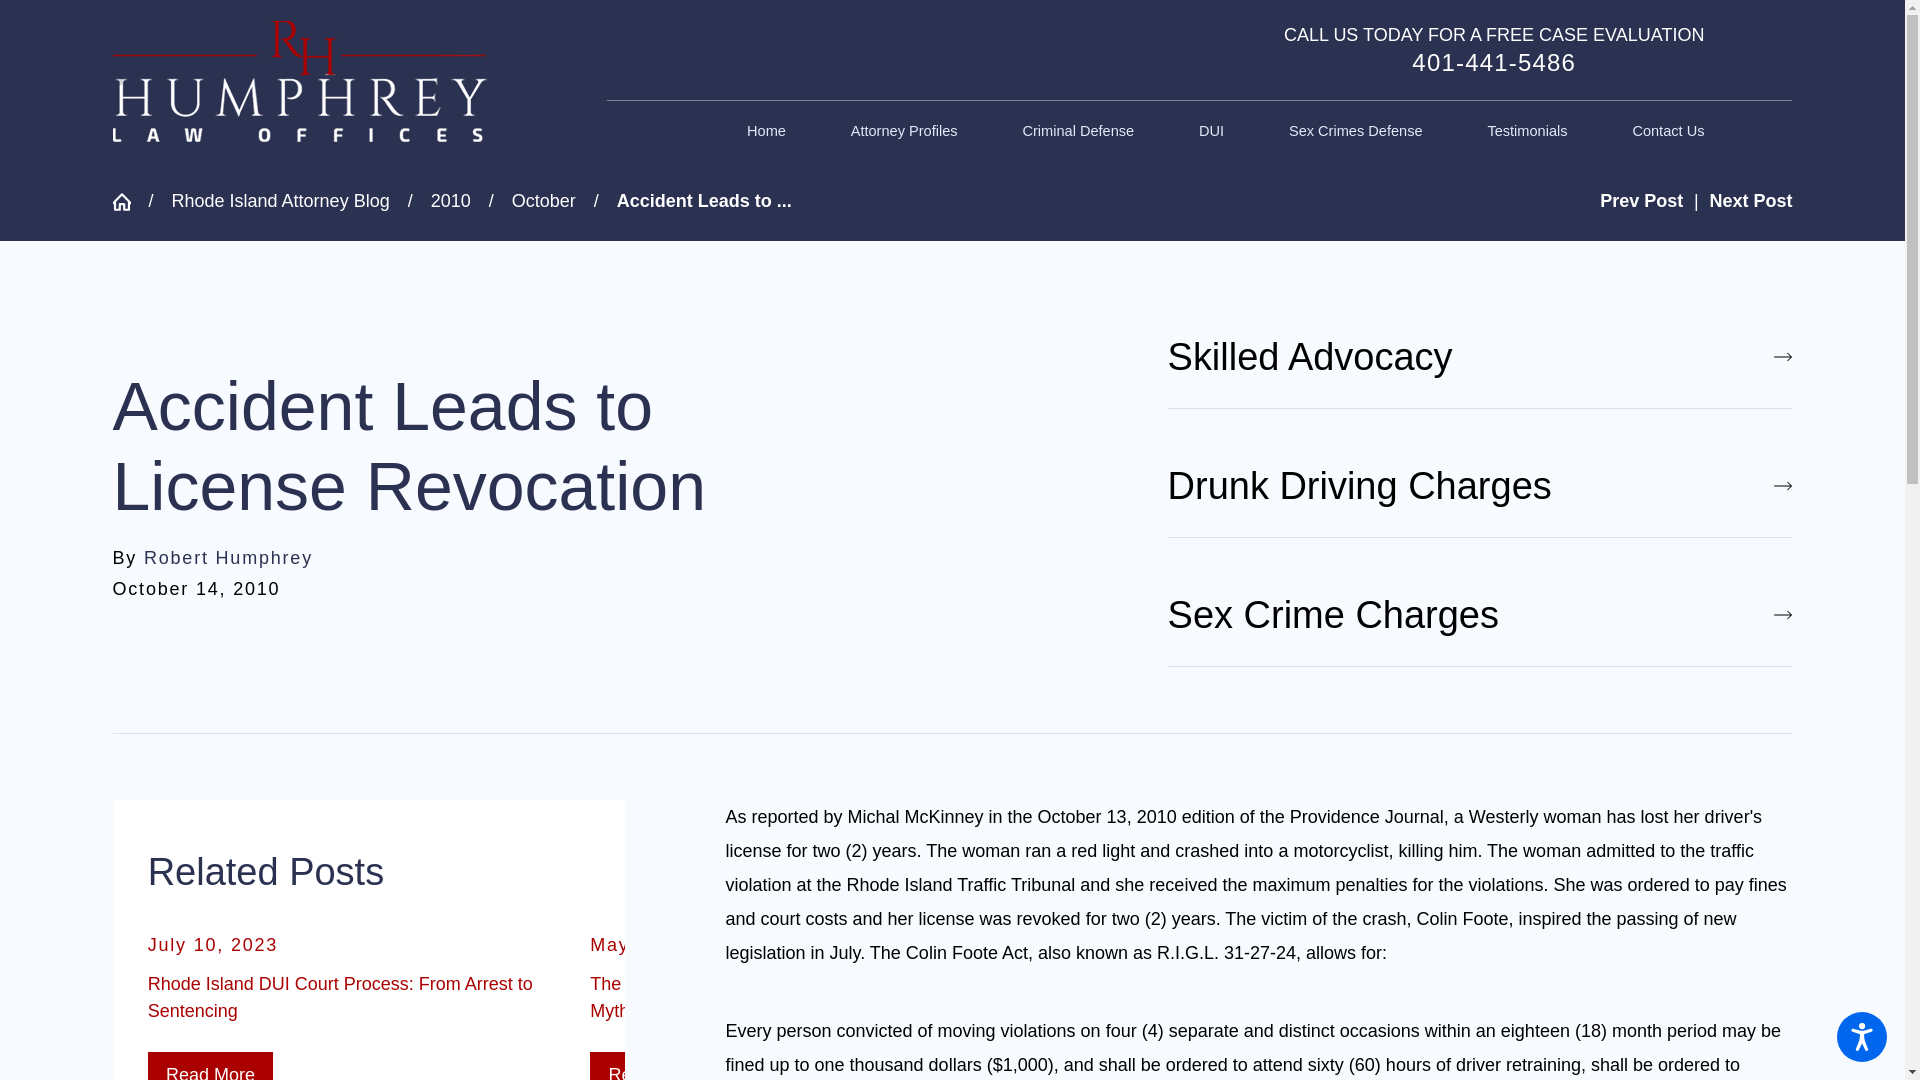 The image size is (1920, 1080). I want to click on Criminal Defense, so click(1078, 132).